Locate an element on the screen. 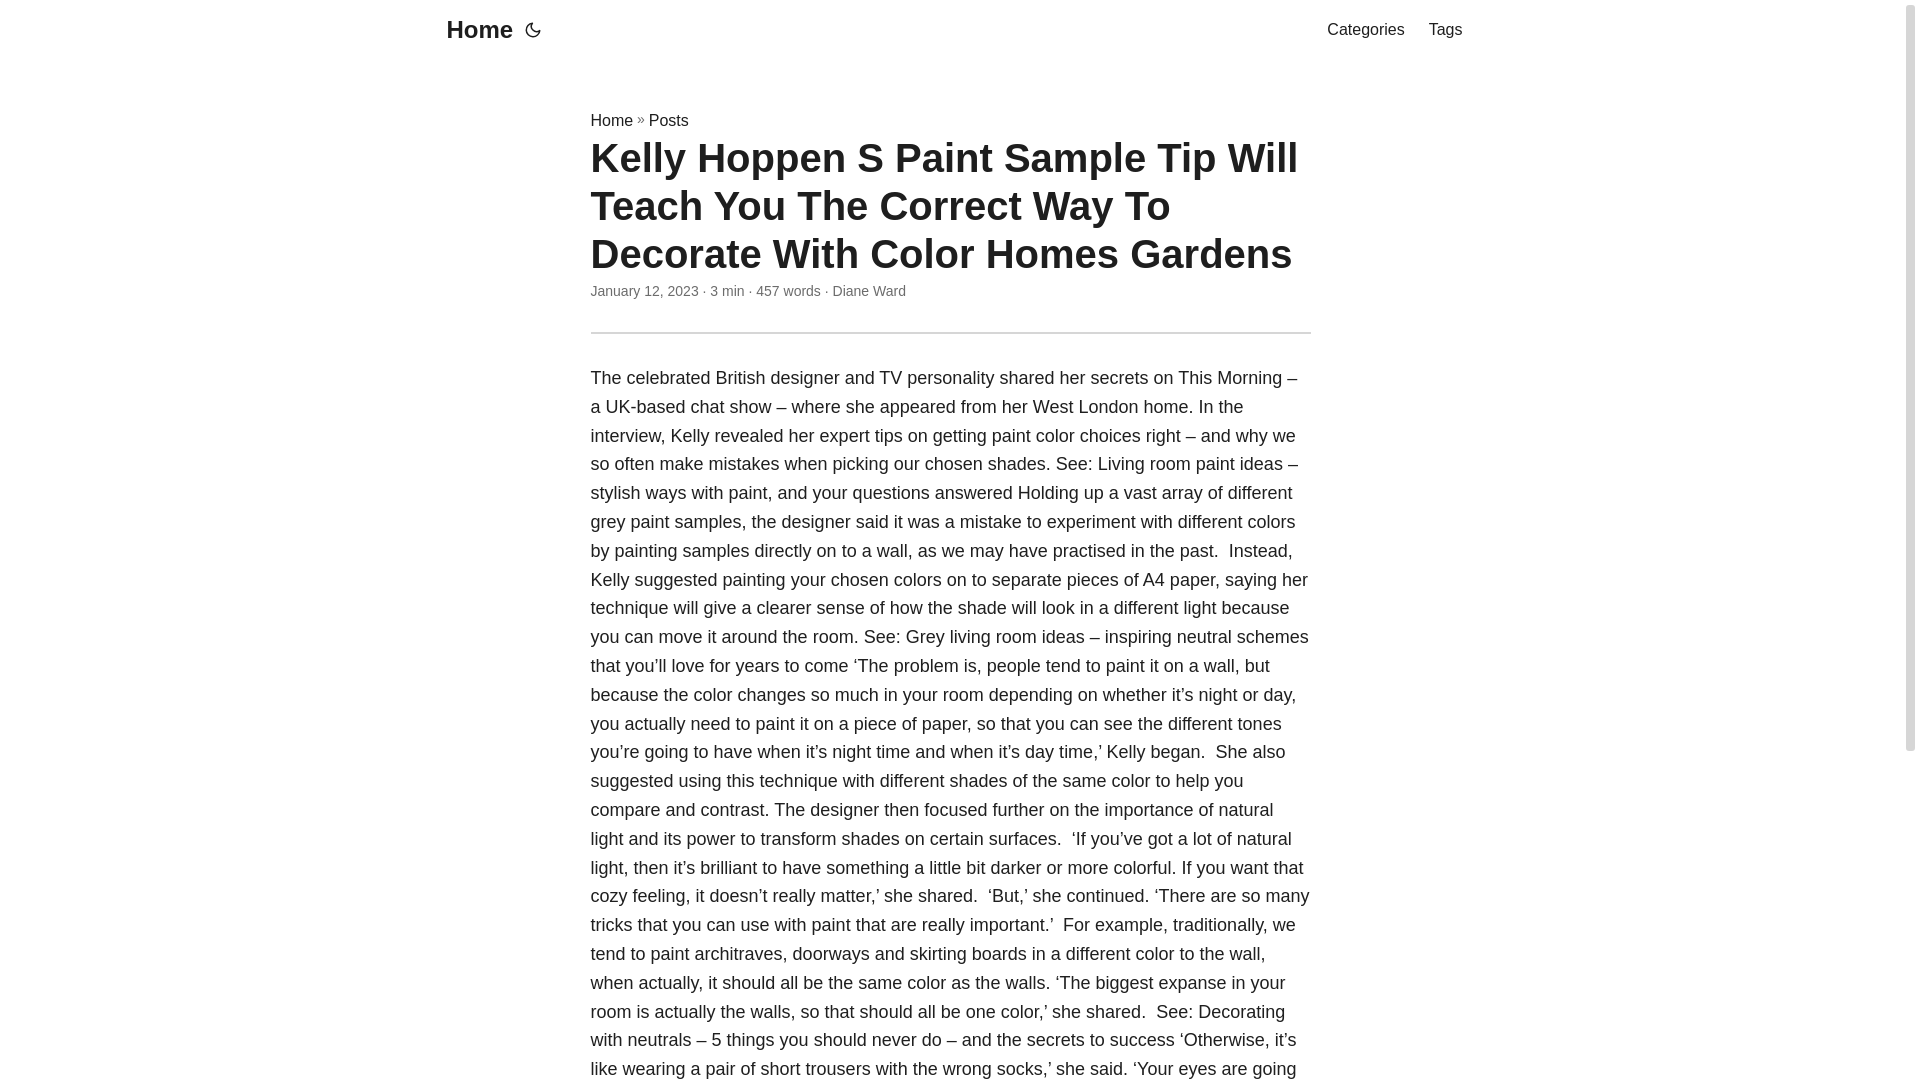 The image size is (1920, 1080). Posts is located at coordinates (668, 120).